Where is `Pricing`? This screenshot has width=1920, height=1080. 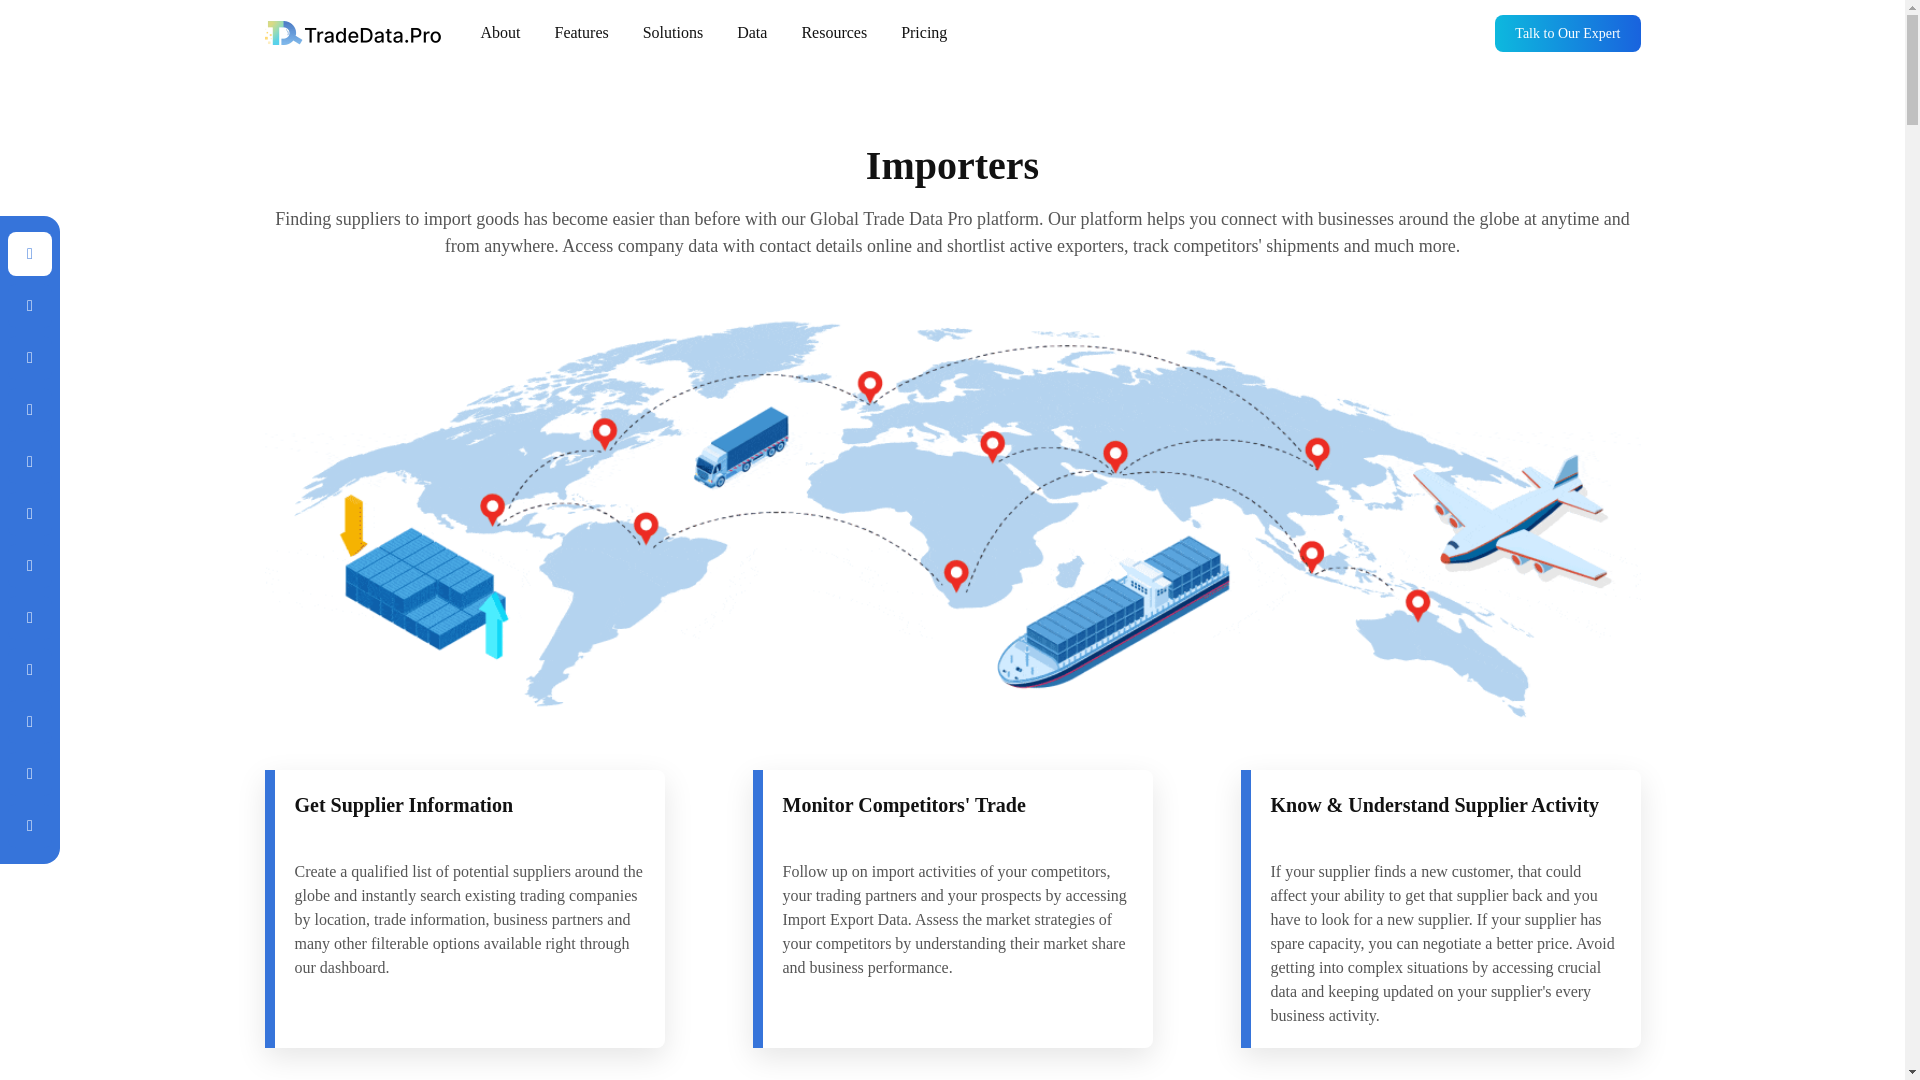
Pricing is located at coordinates (923, 32).